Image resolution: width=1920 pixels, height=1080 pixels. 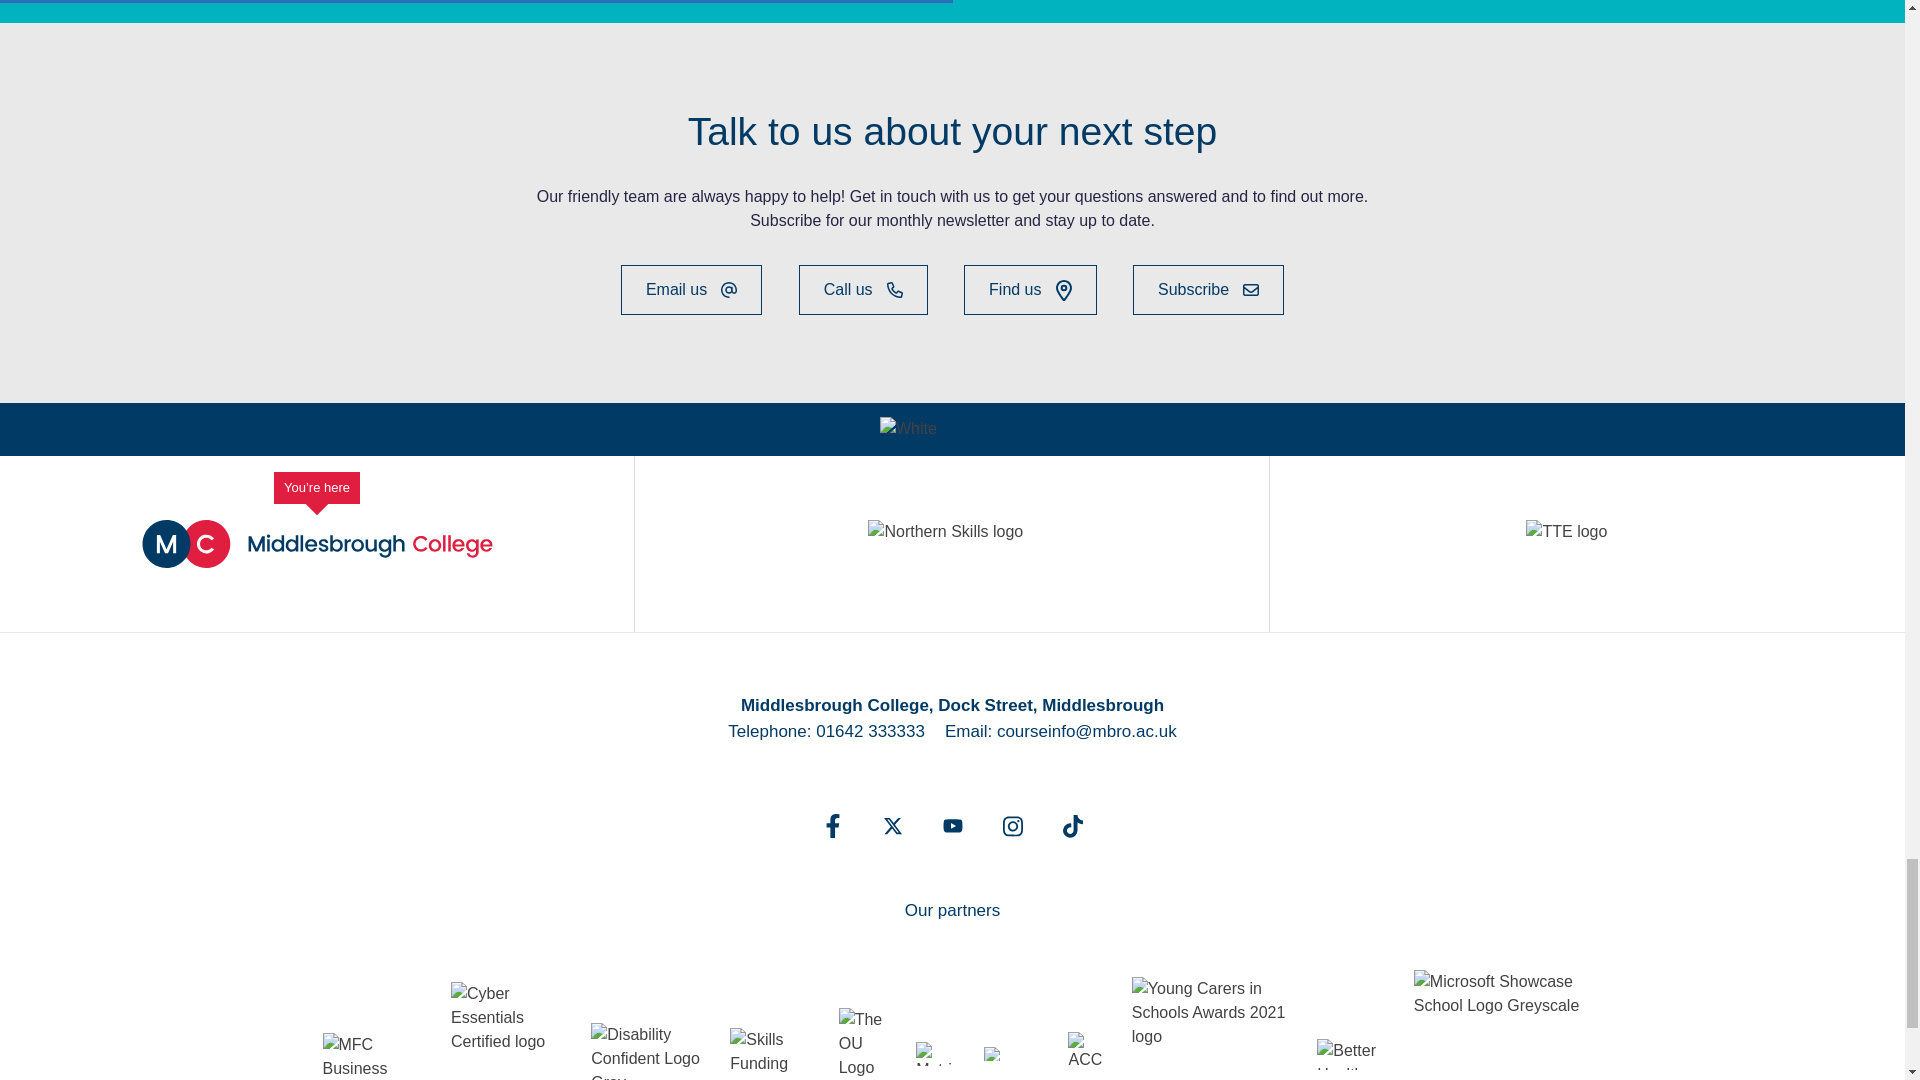 I want to click on Middlesbrough College logo, so click(x=318, y=544).